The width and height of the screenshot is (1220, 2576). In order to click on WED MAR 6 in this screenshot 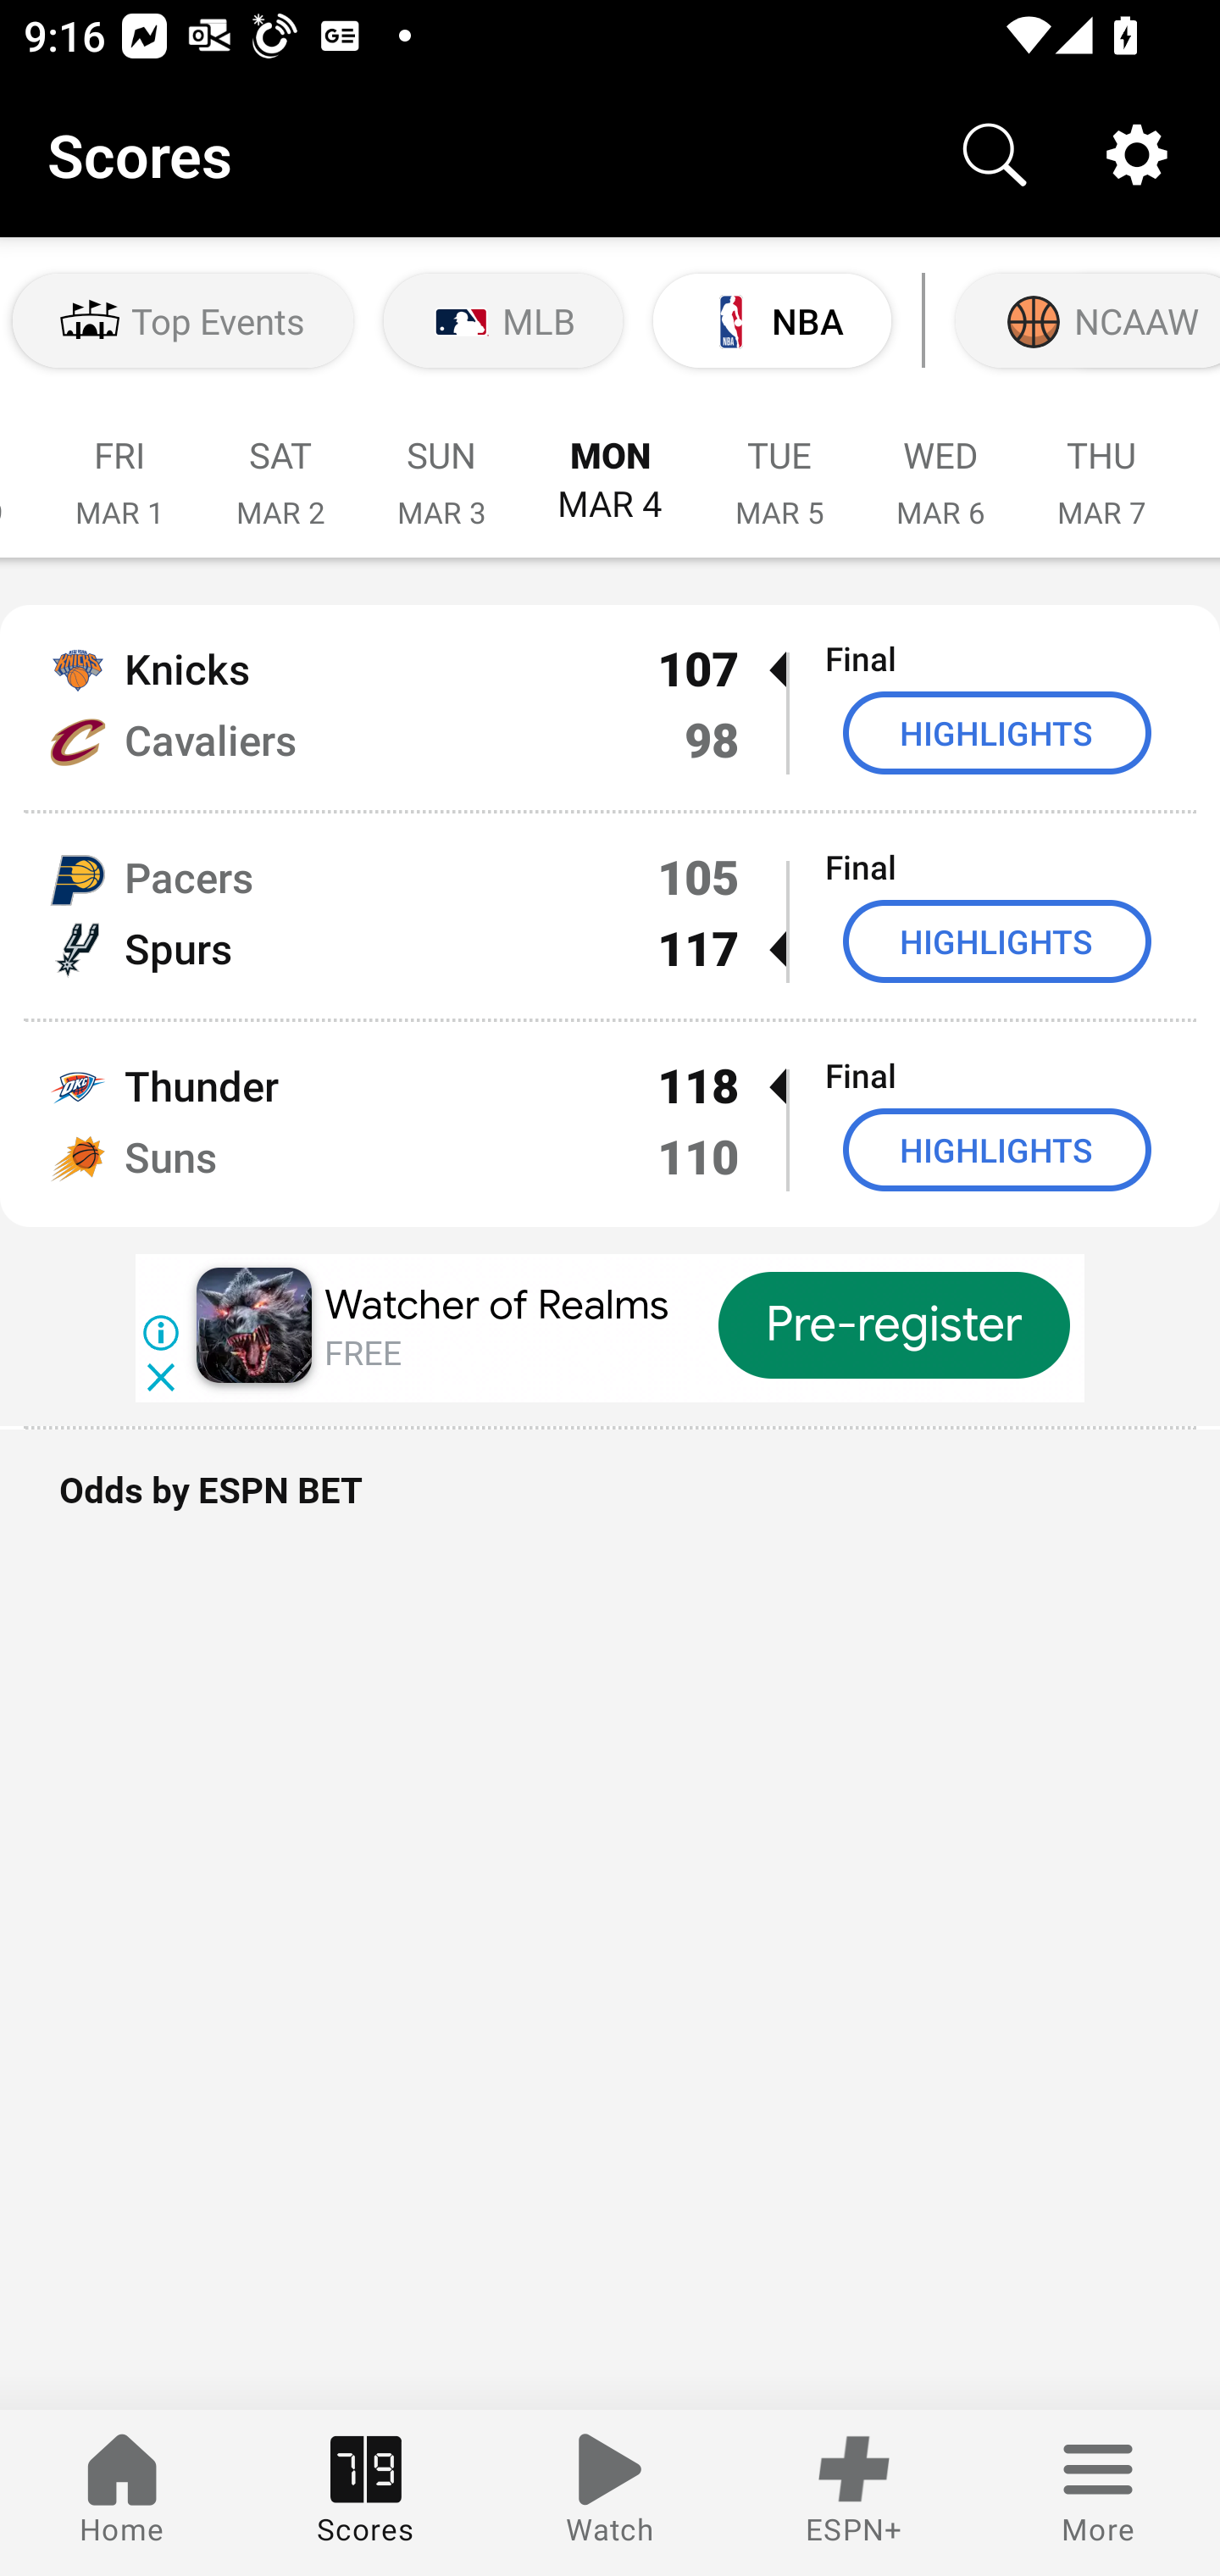, I will do `click(940, 466)`.